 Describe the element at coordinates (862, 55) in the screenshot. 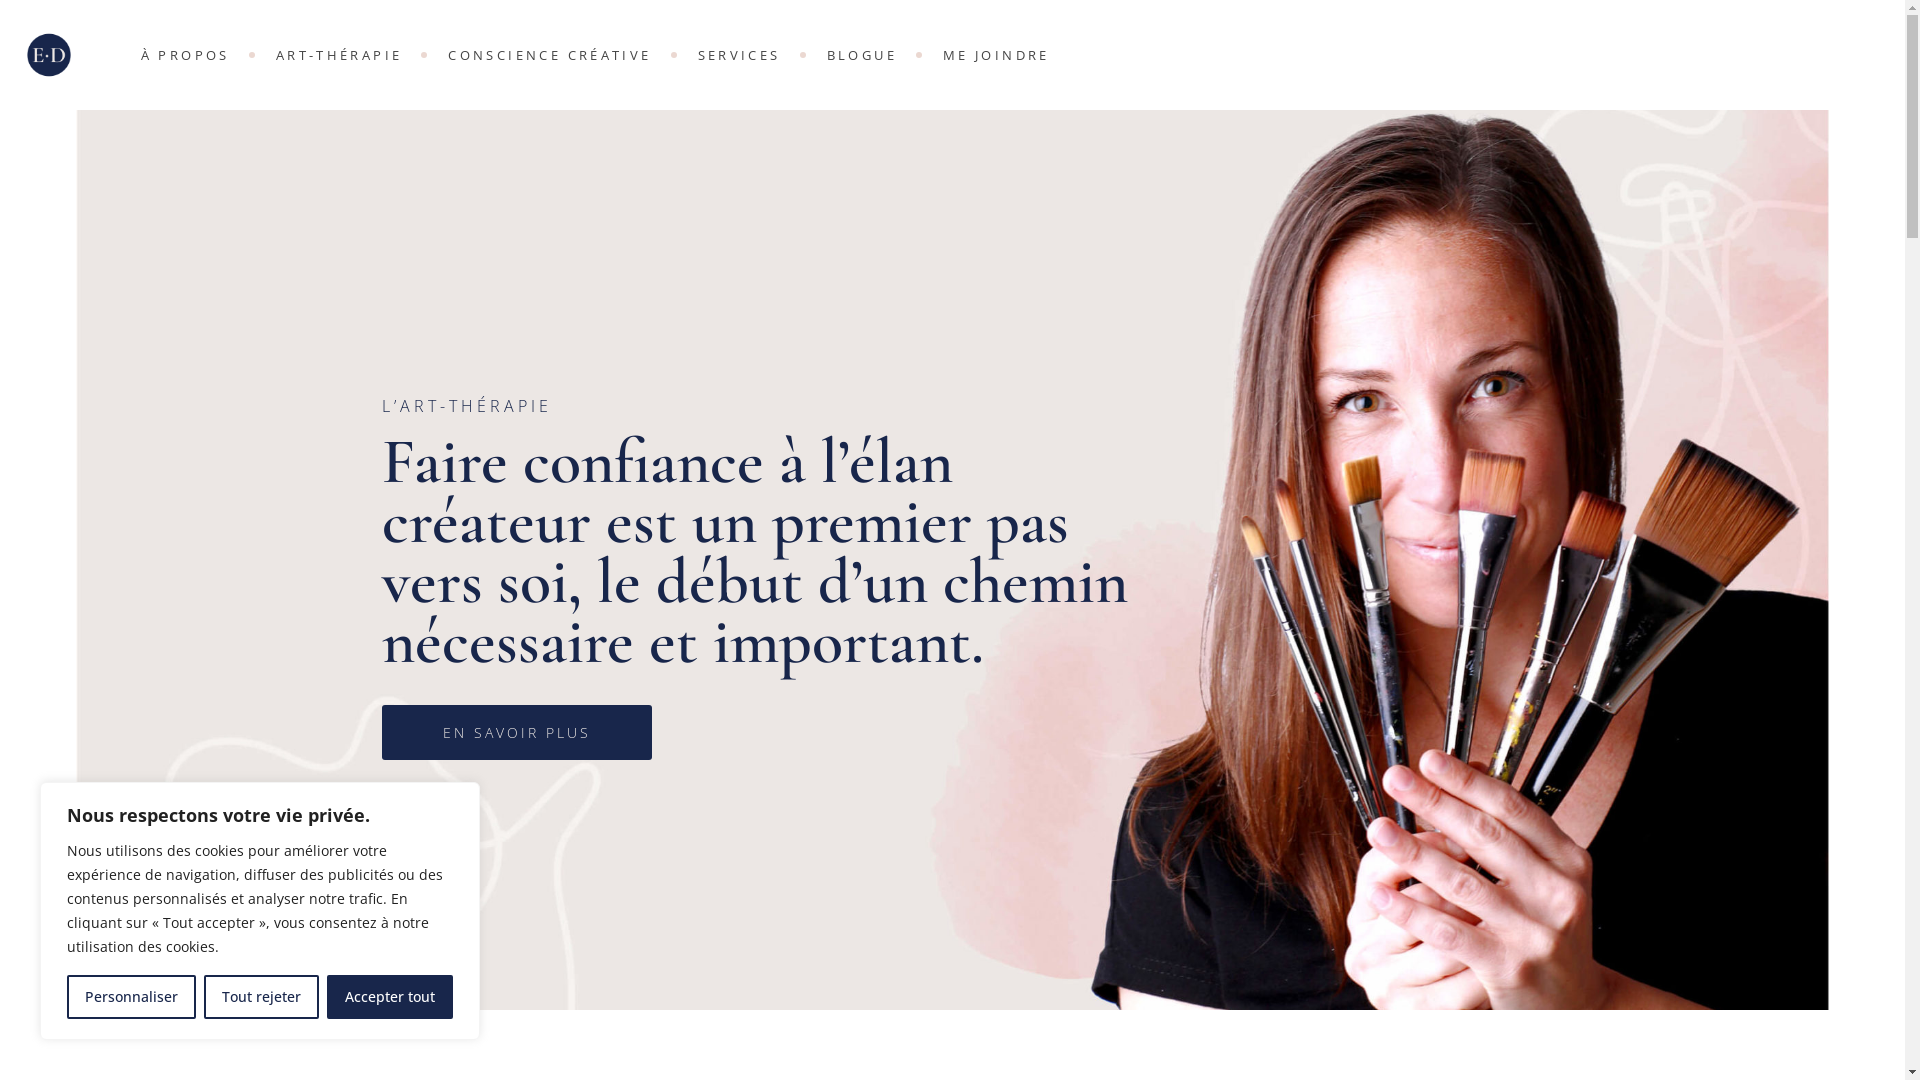

I see `BLOGUE` at that location.